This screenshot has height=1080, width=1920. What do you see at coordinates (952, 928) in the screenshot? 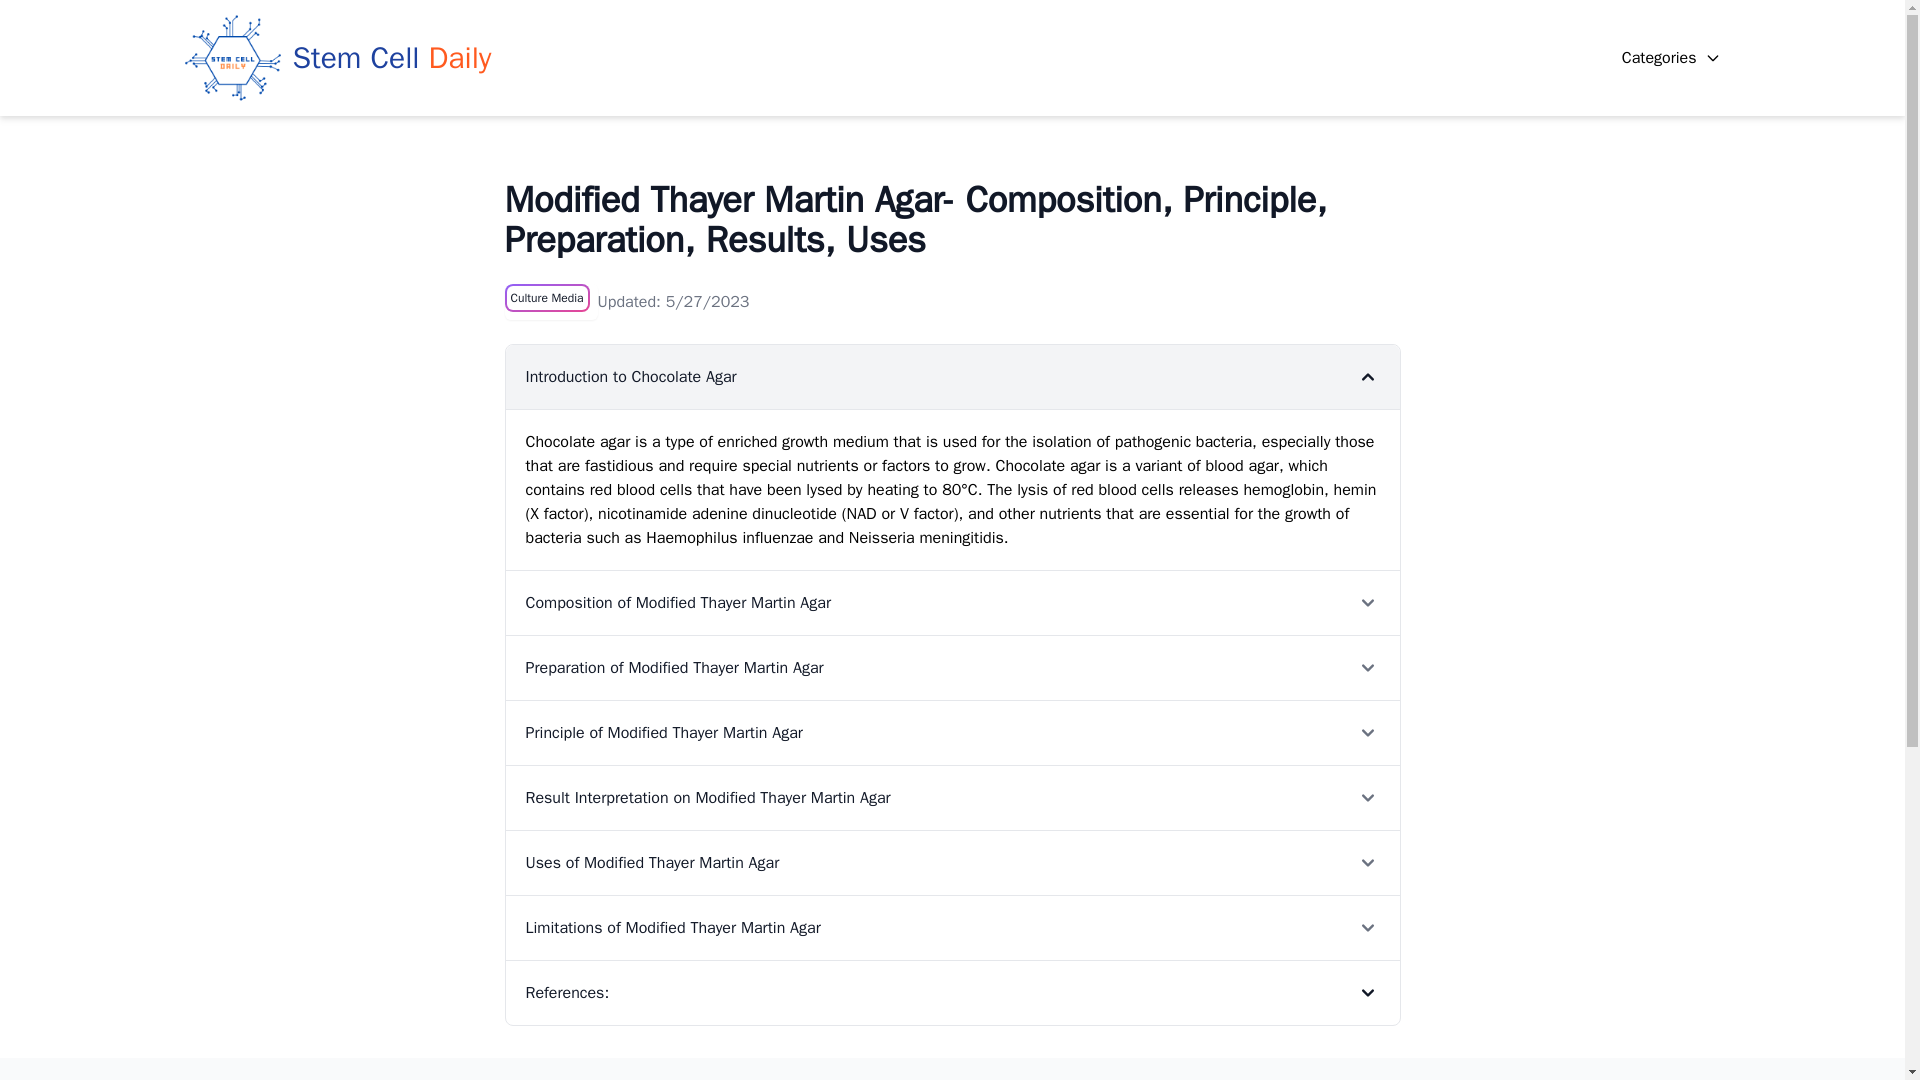
I see `Limitations of Modified Thayer Martin Agar` at bounding box center [952, 928].